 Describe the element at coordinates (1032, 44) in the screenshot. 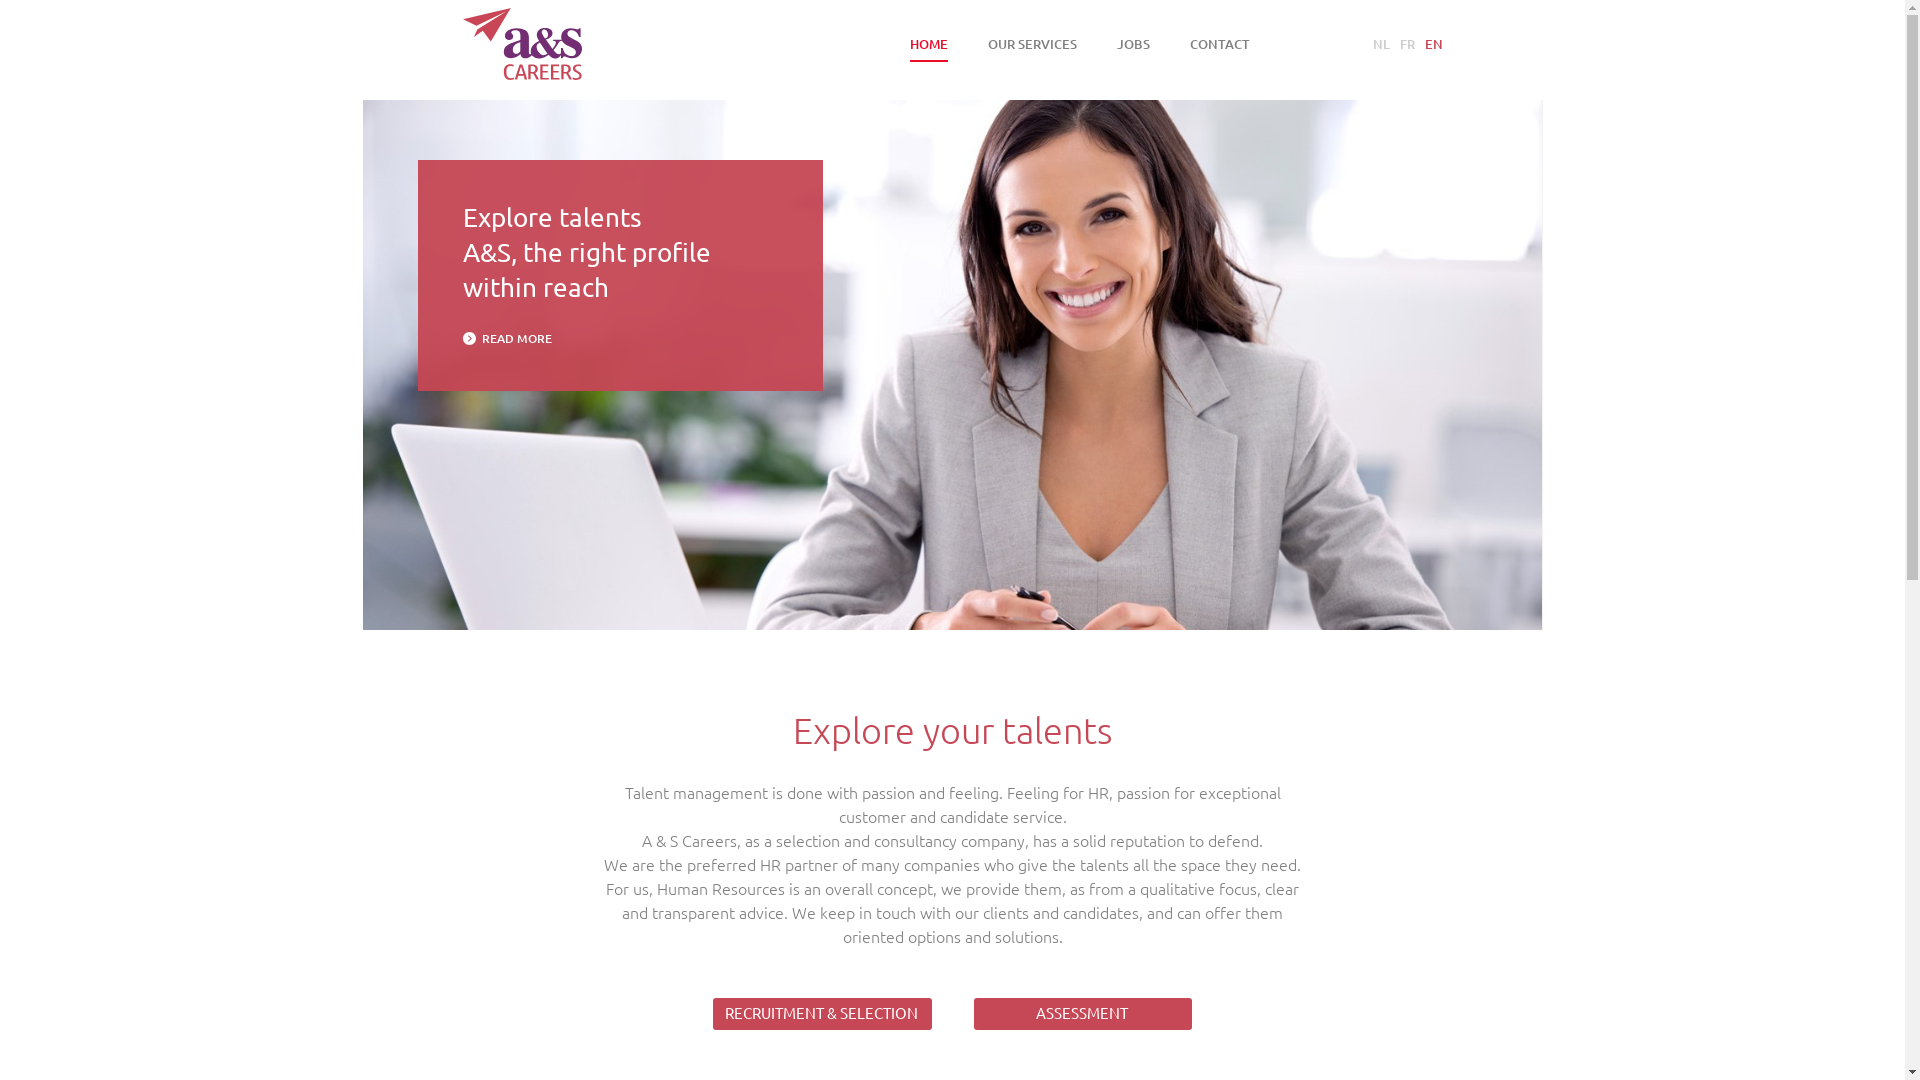

I see `OUR SERVICES` at that location.